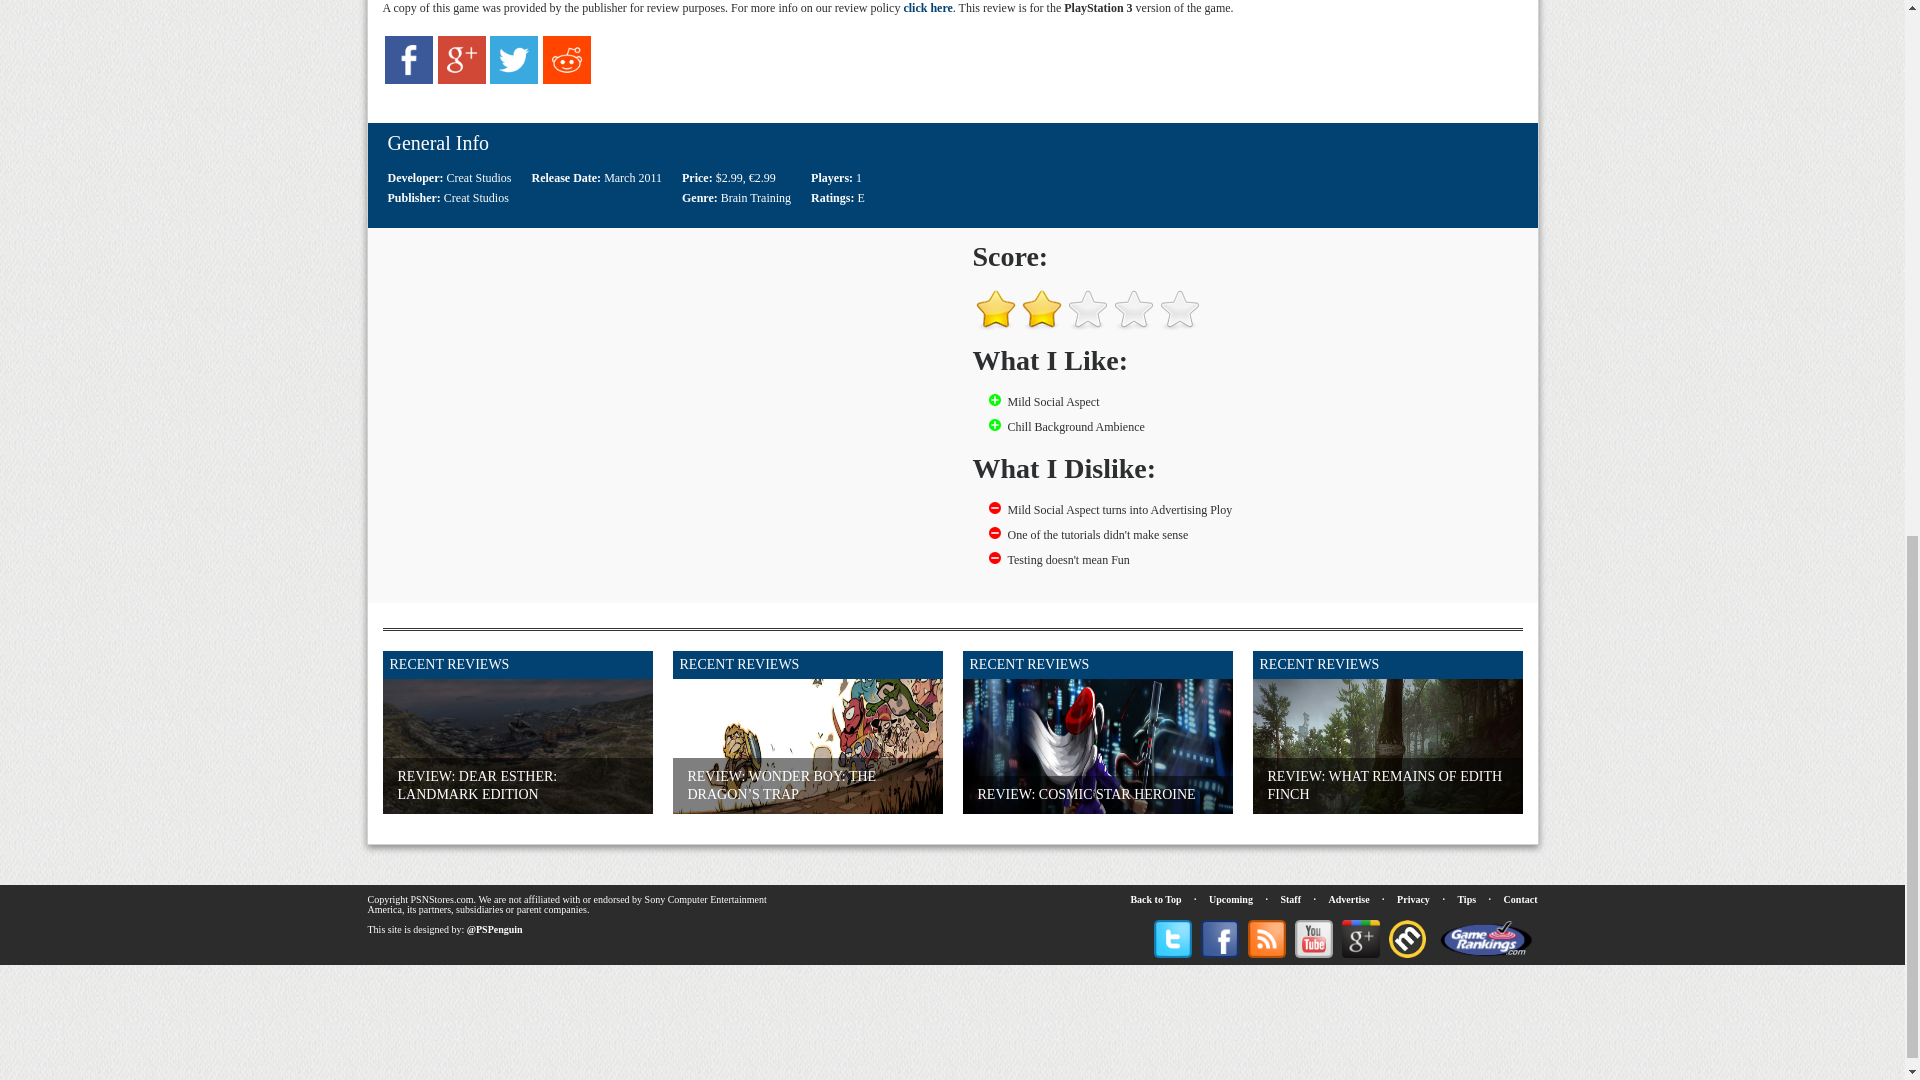 The image size is (1920, 1080). What do you see at coordinates (513, 80) in the screenshot?
I see `Share via Twitter` at bounding box center [513, 80].